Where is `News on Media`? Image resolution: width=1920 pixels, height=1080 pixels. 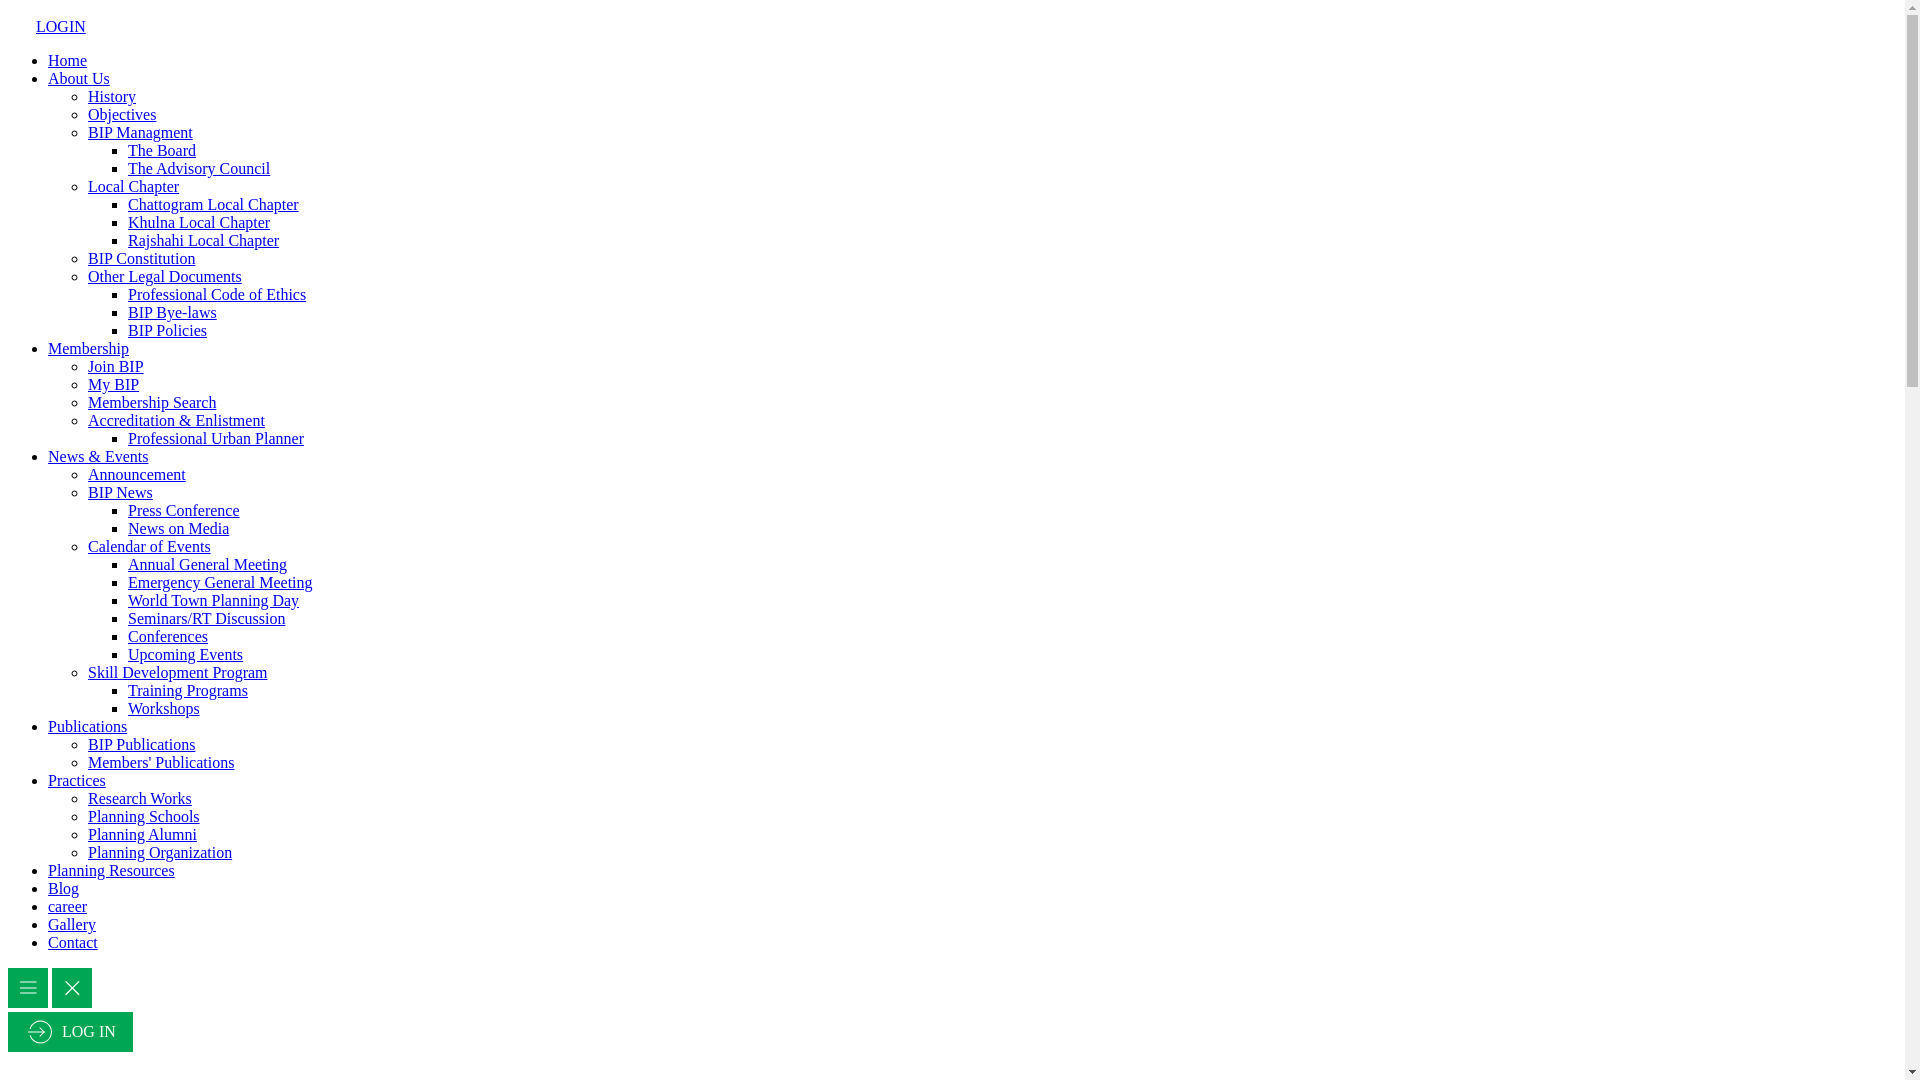 News on Media is located at coordinates (178, 528).